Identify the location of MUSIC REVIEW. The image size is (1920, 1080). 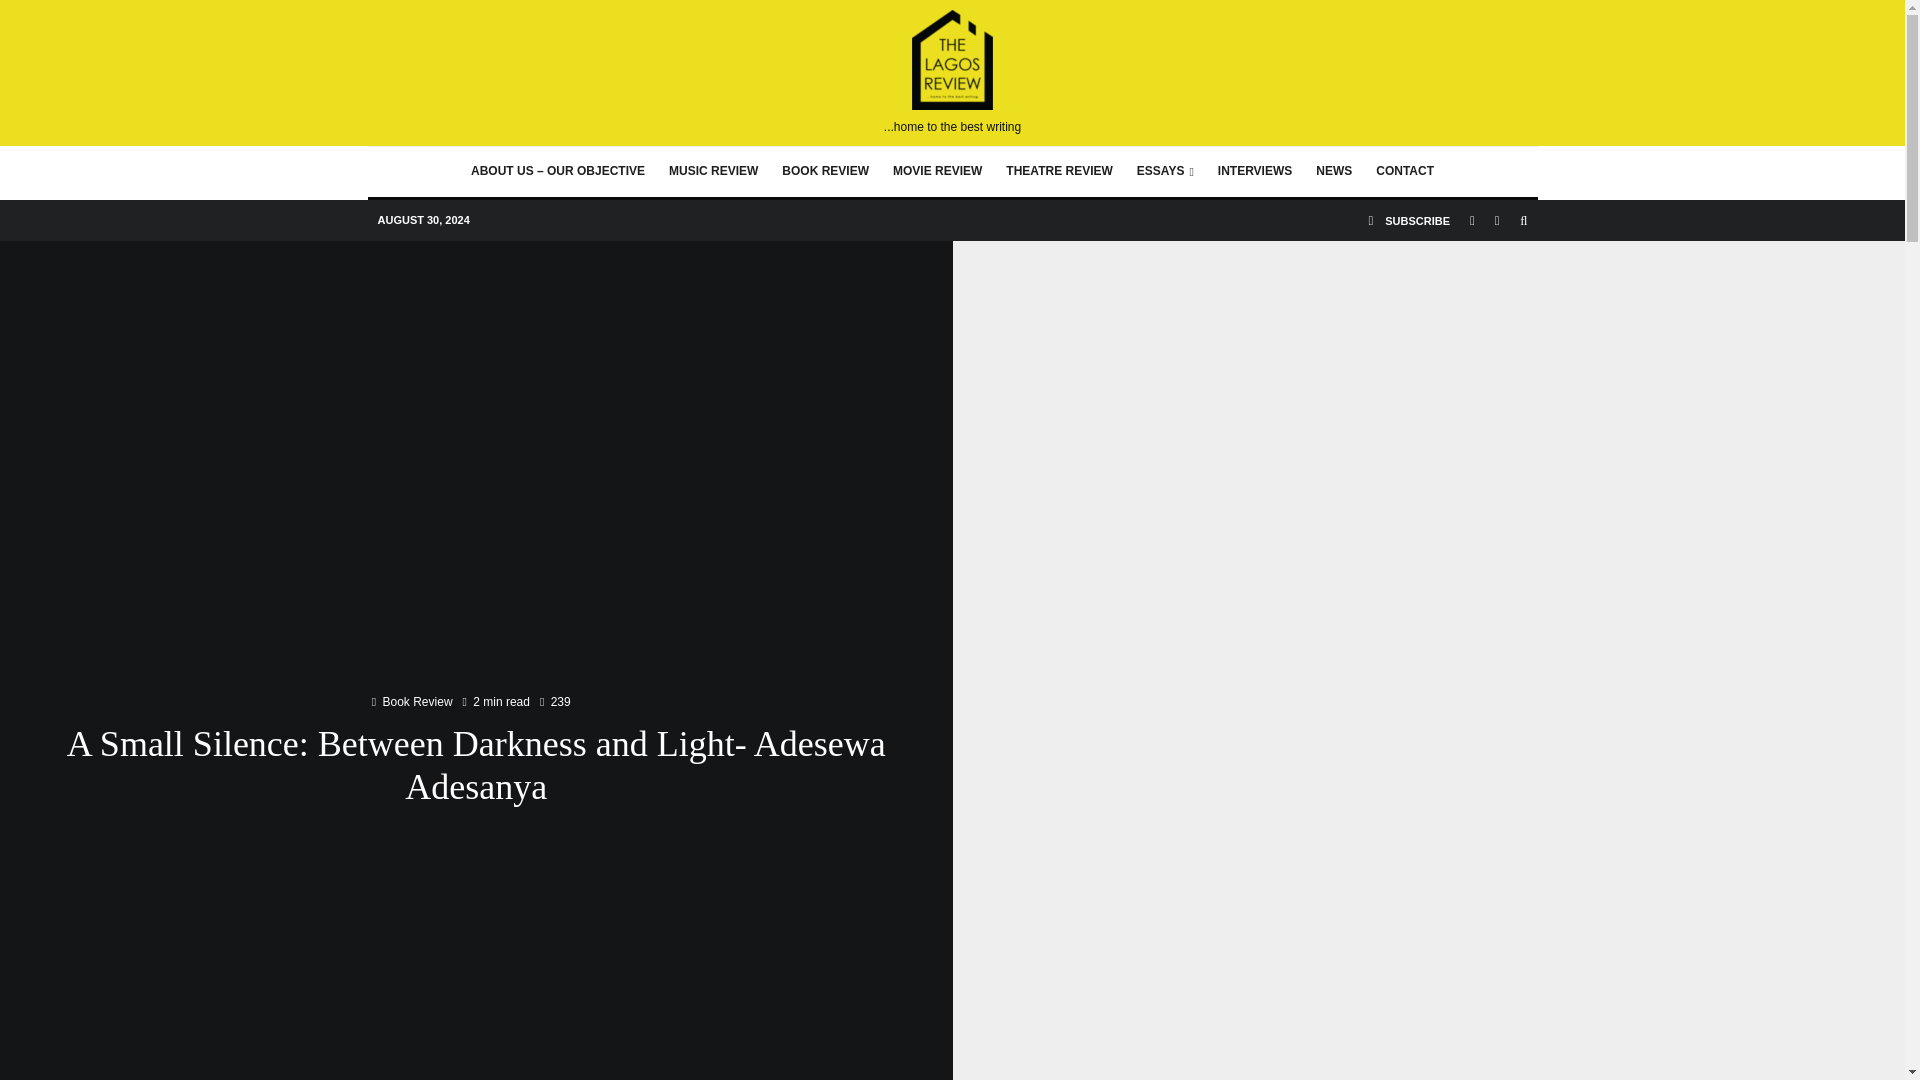
(712, 171).